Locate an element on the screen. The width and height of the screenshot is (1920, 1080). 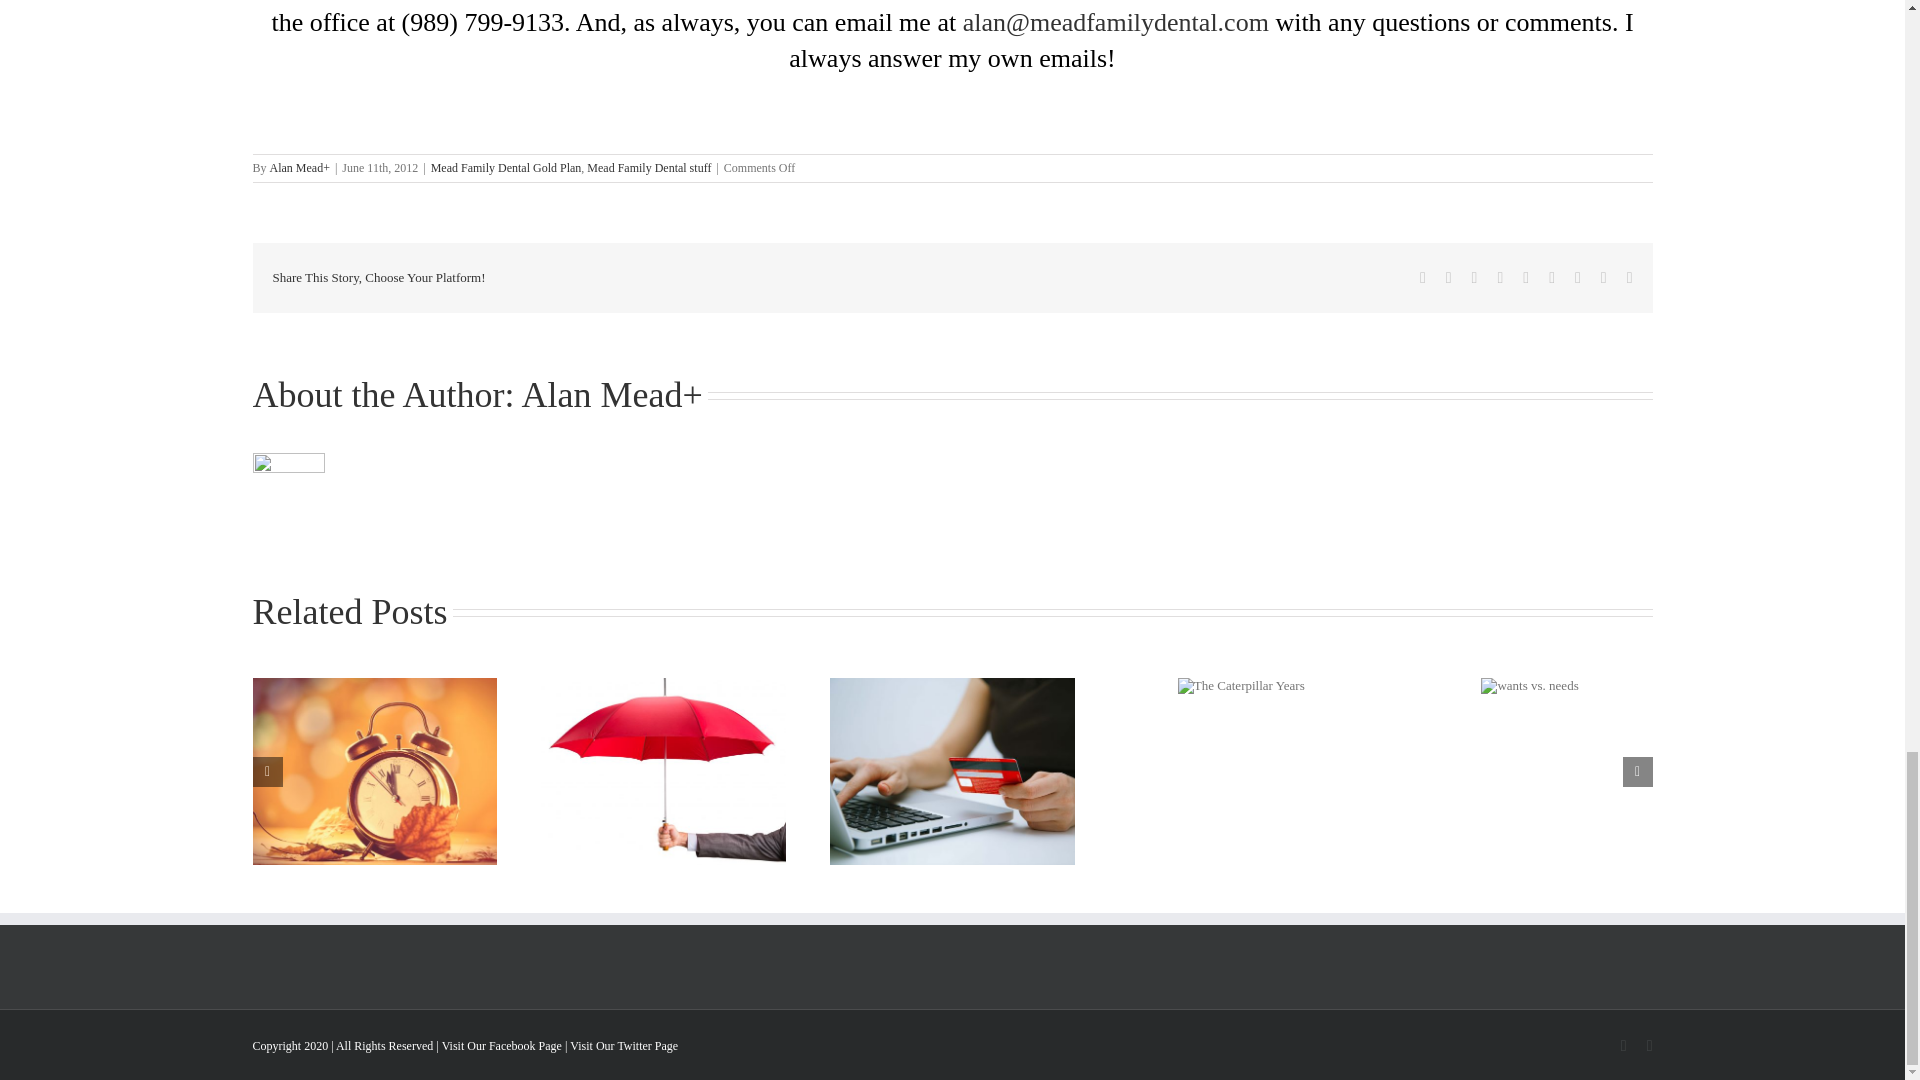
Posts by Alan Mead is located at coordinates (602, 394).